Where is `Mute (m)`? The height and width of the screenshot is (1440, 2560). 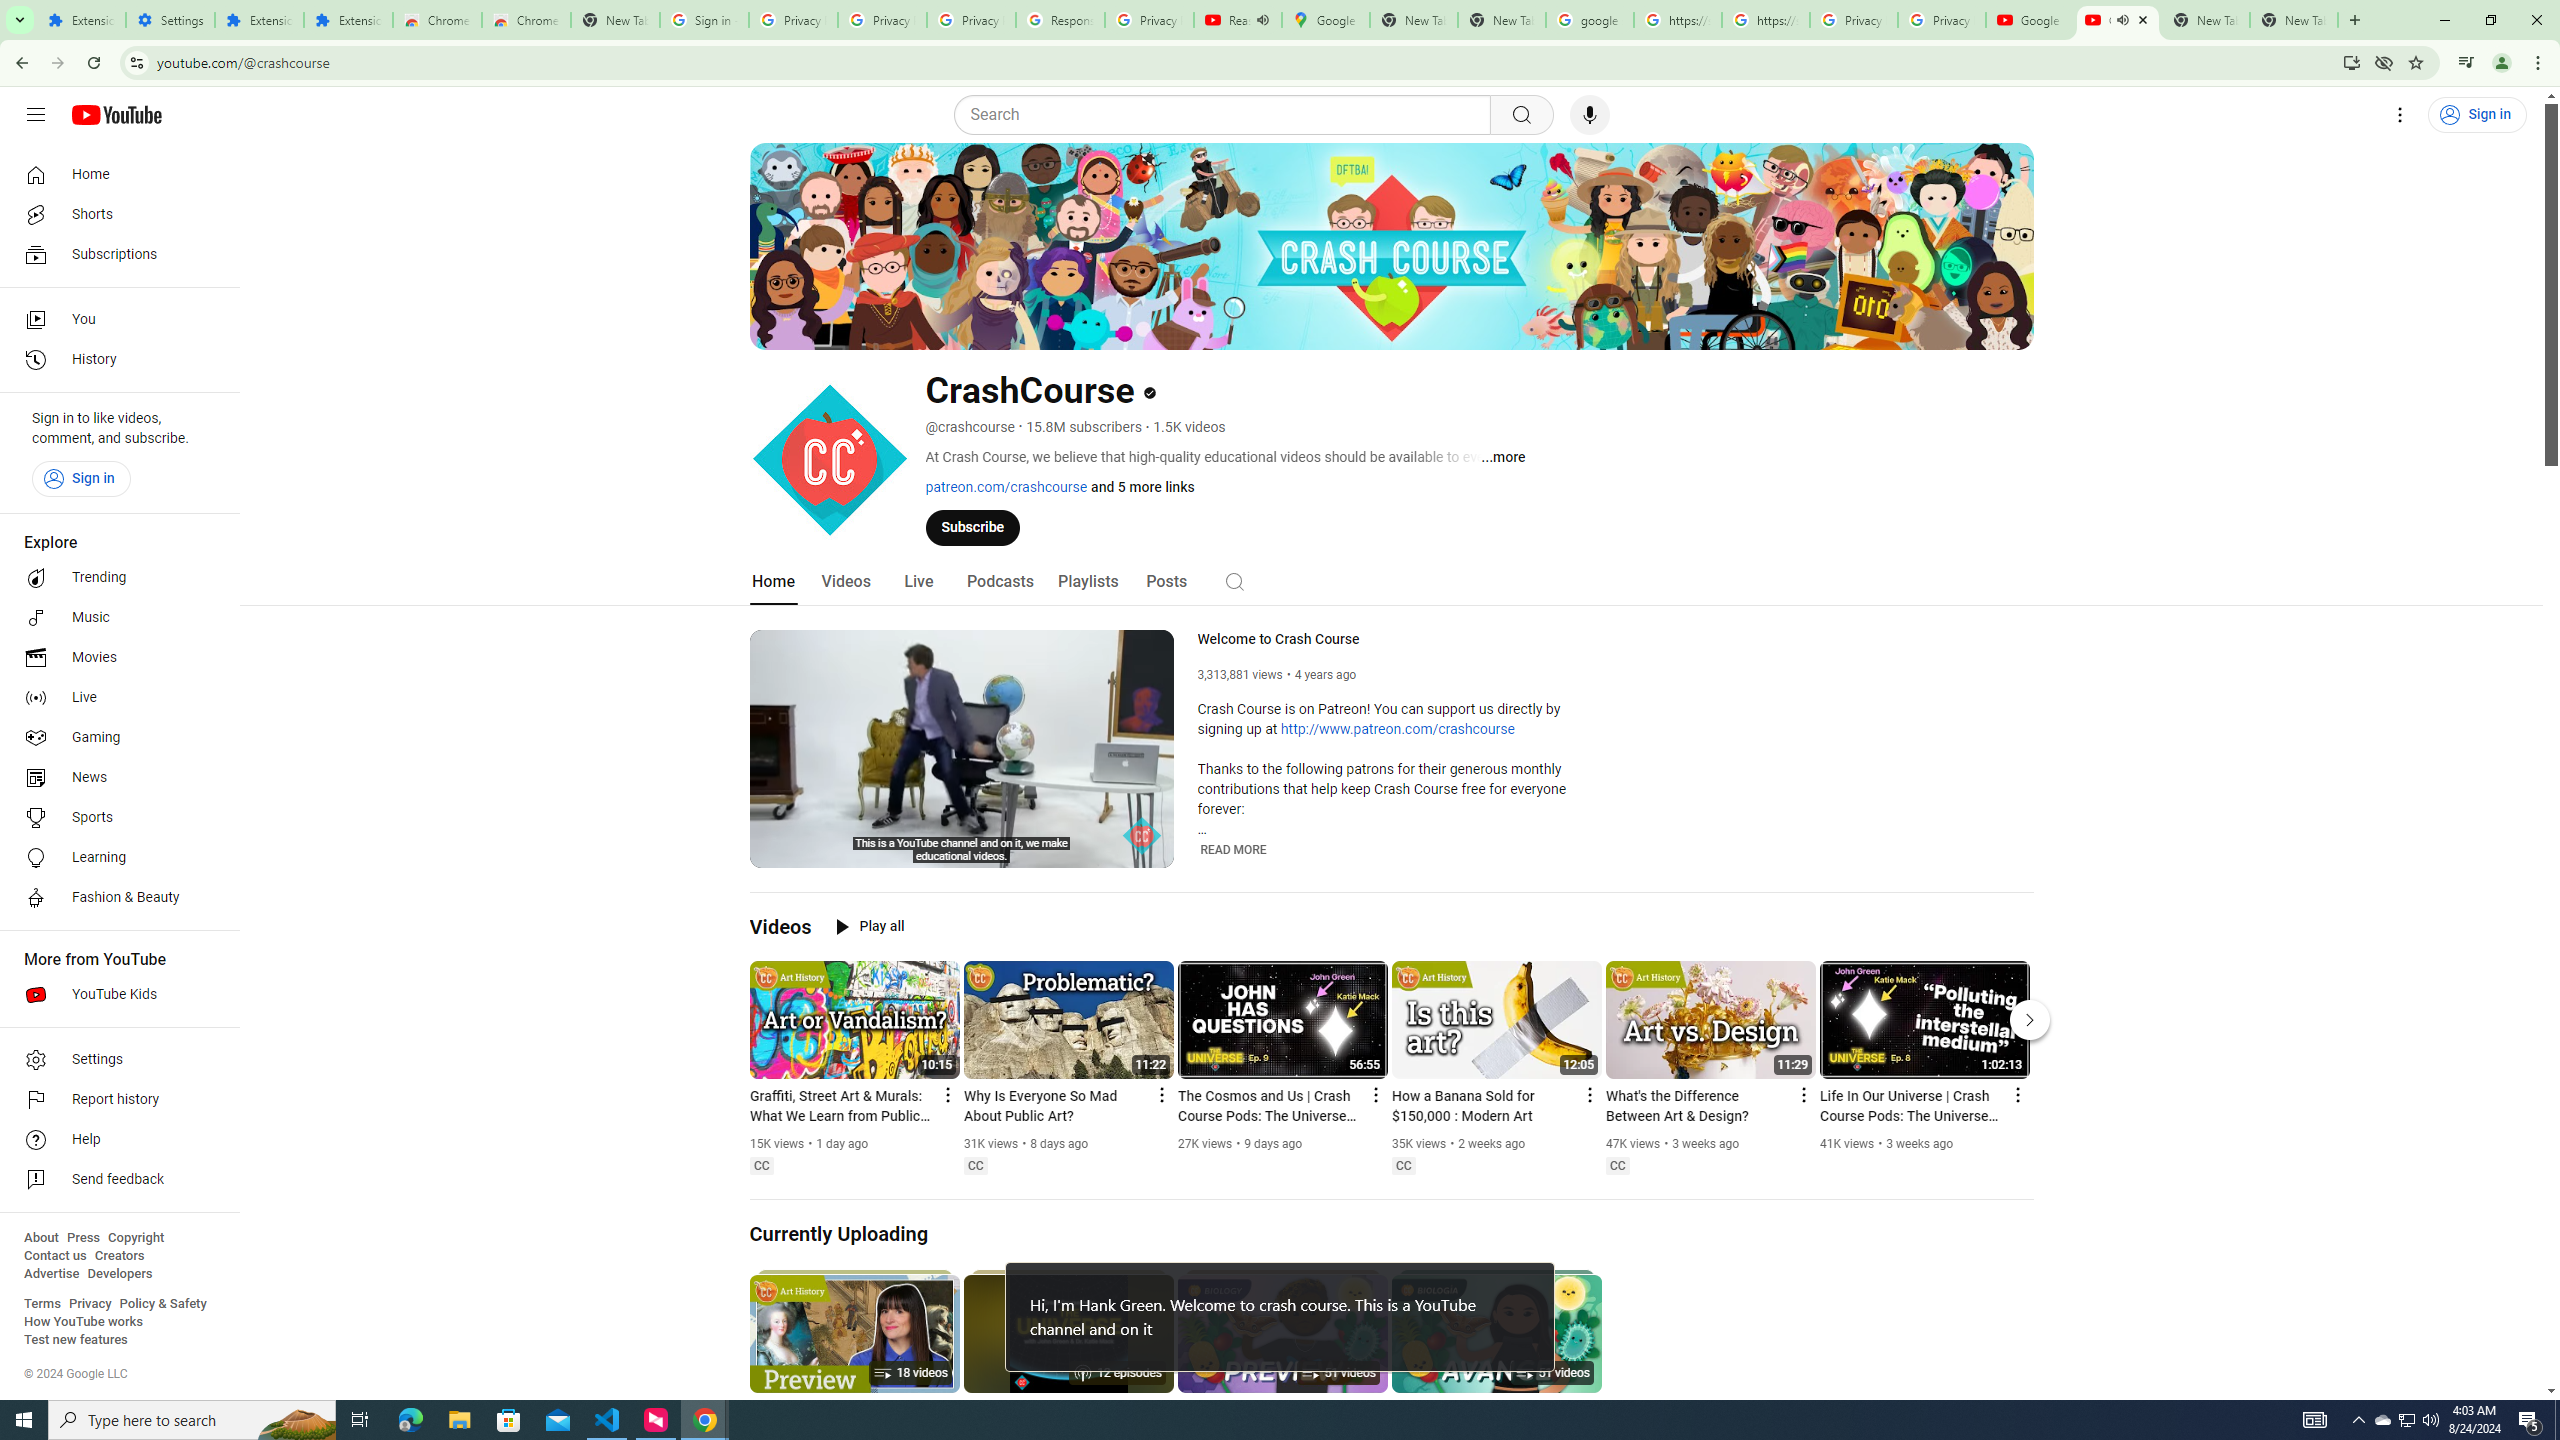 Mute (m) is located at coordinates (815, 850).